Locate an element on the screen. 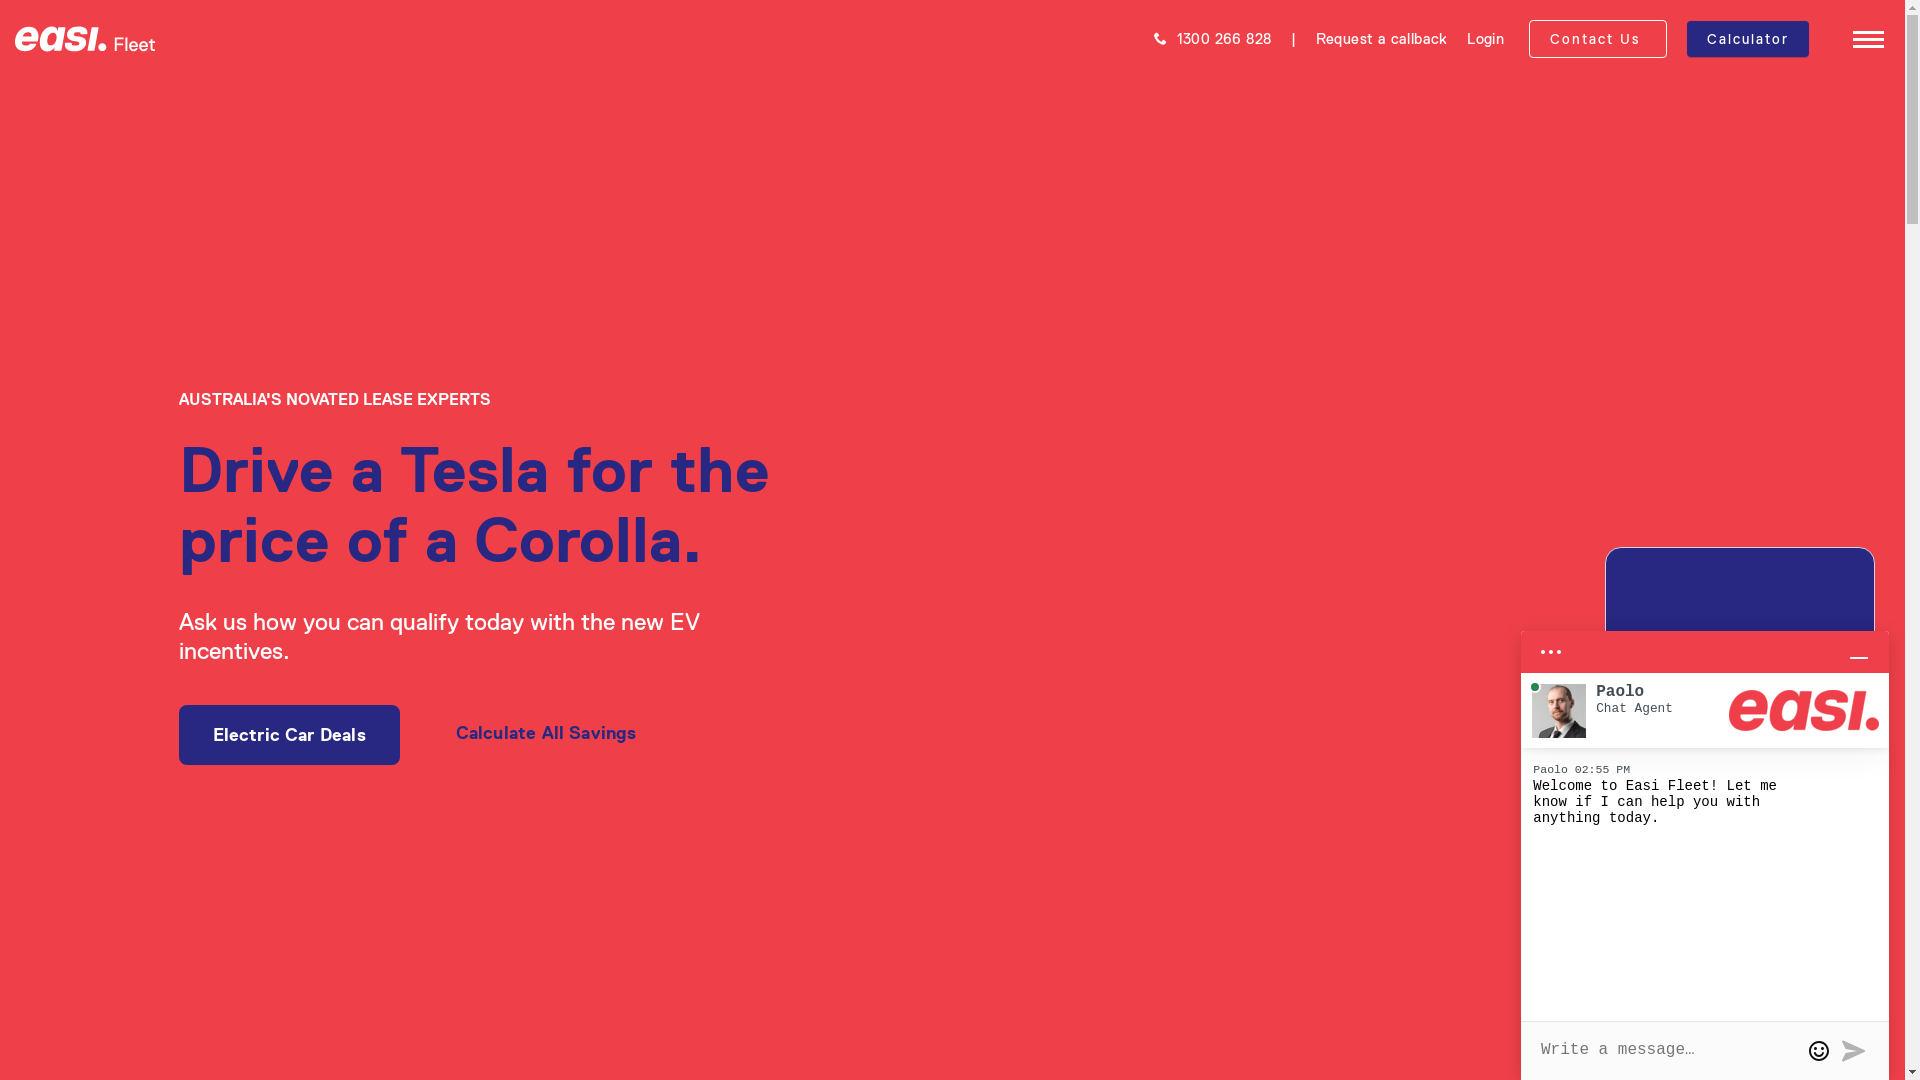 The height and width of the screenshot is (1080, 1920). ELECTRIC VEHICLE NOVATED LEASING is located at coordinates (1756, 147).